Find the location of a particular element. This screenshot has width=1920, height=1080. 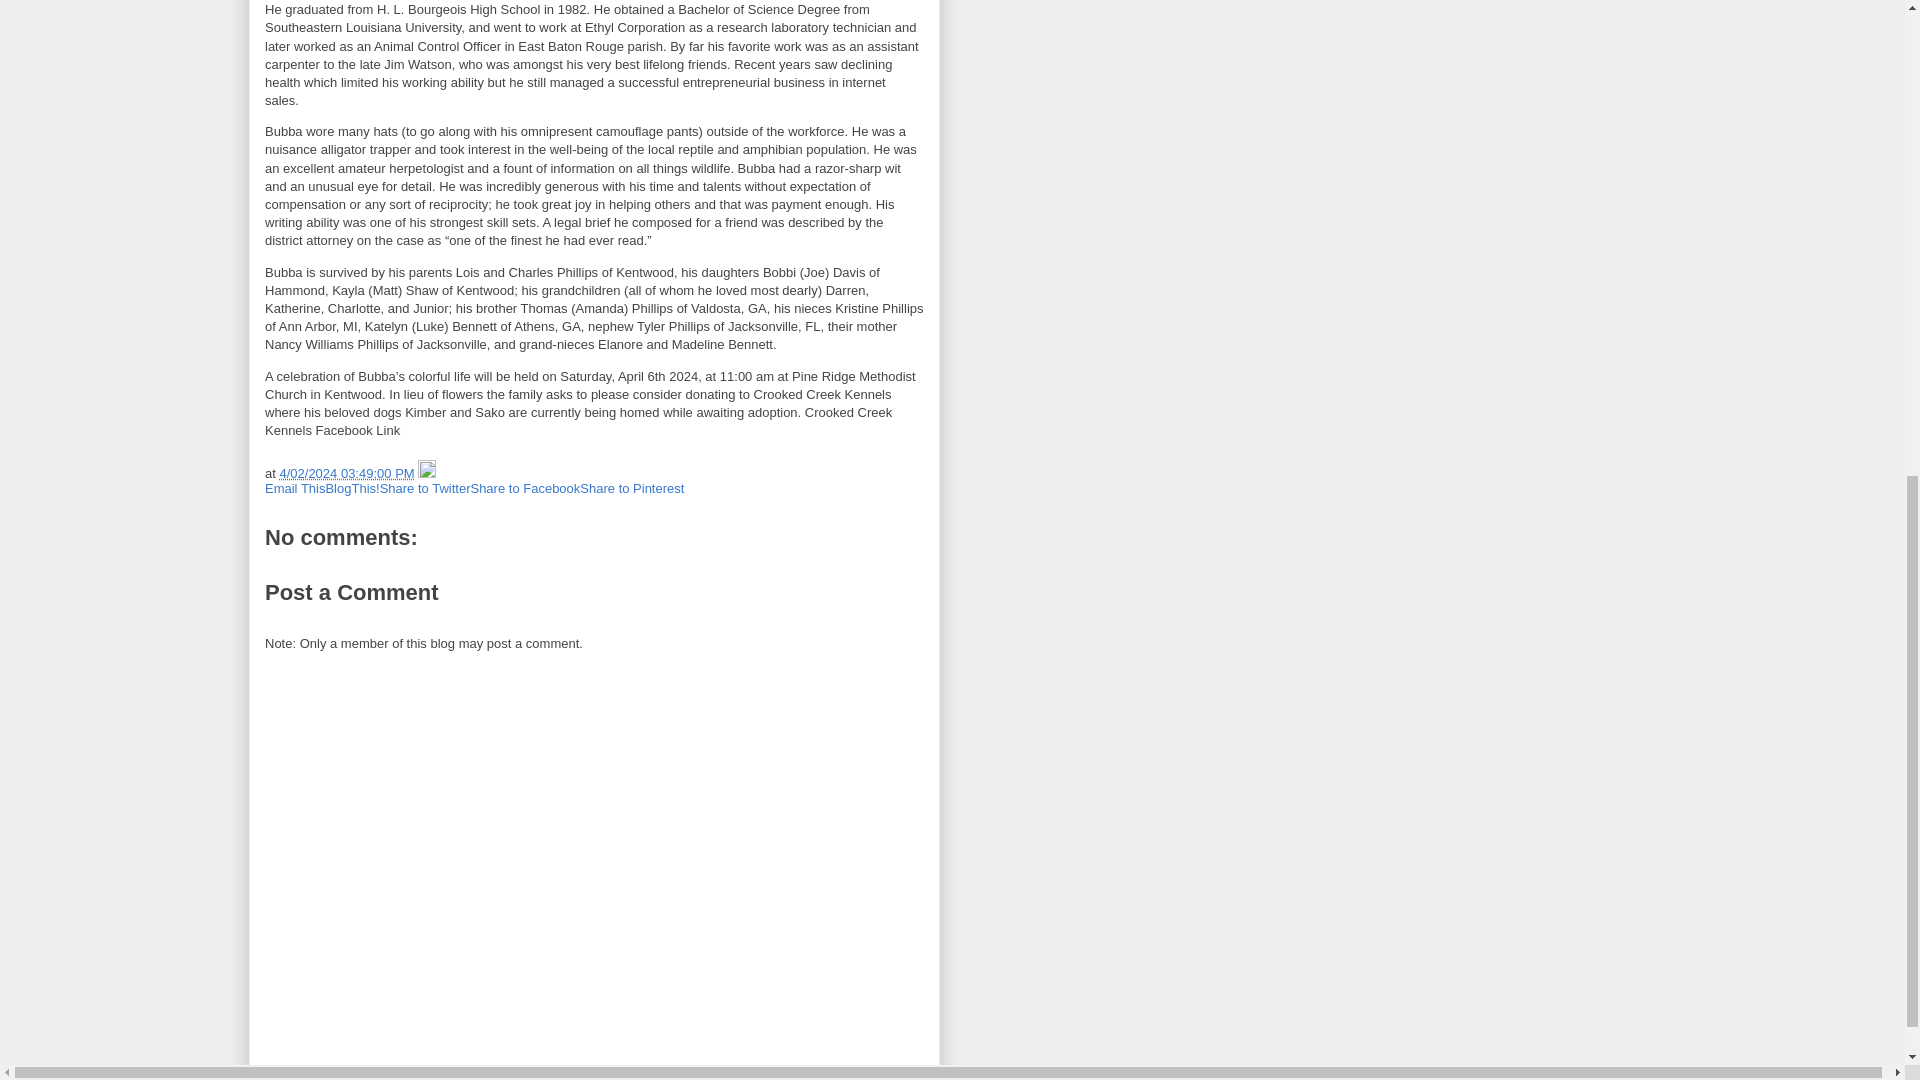

permanent link is located at coordinates (346, 472).